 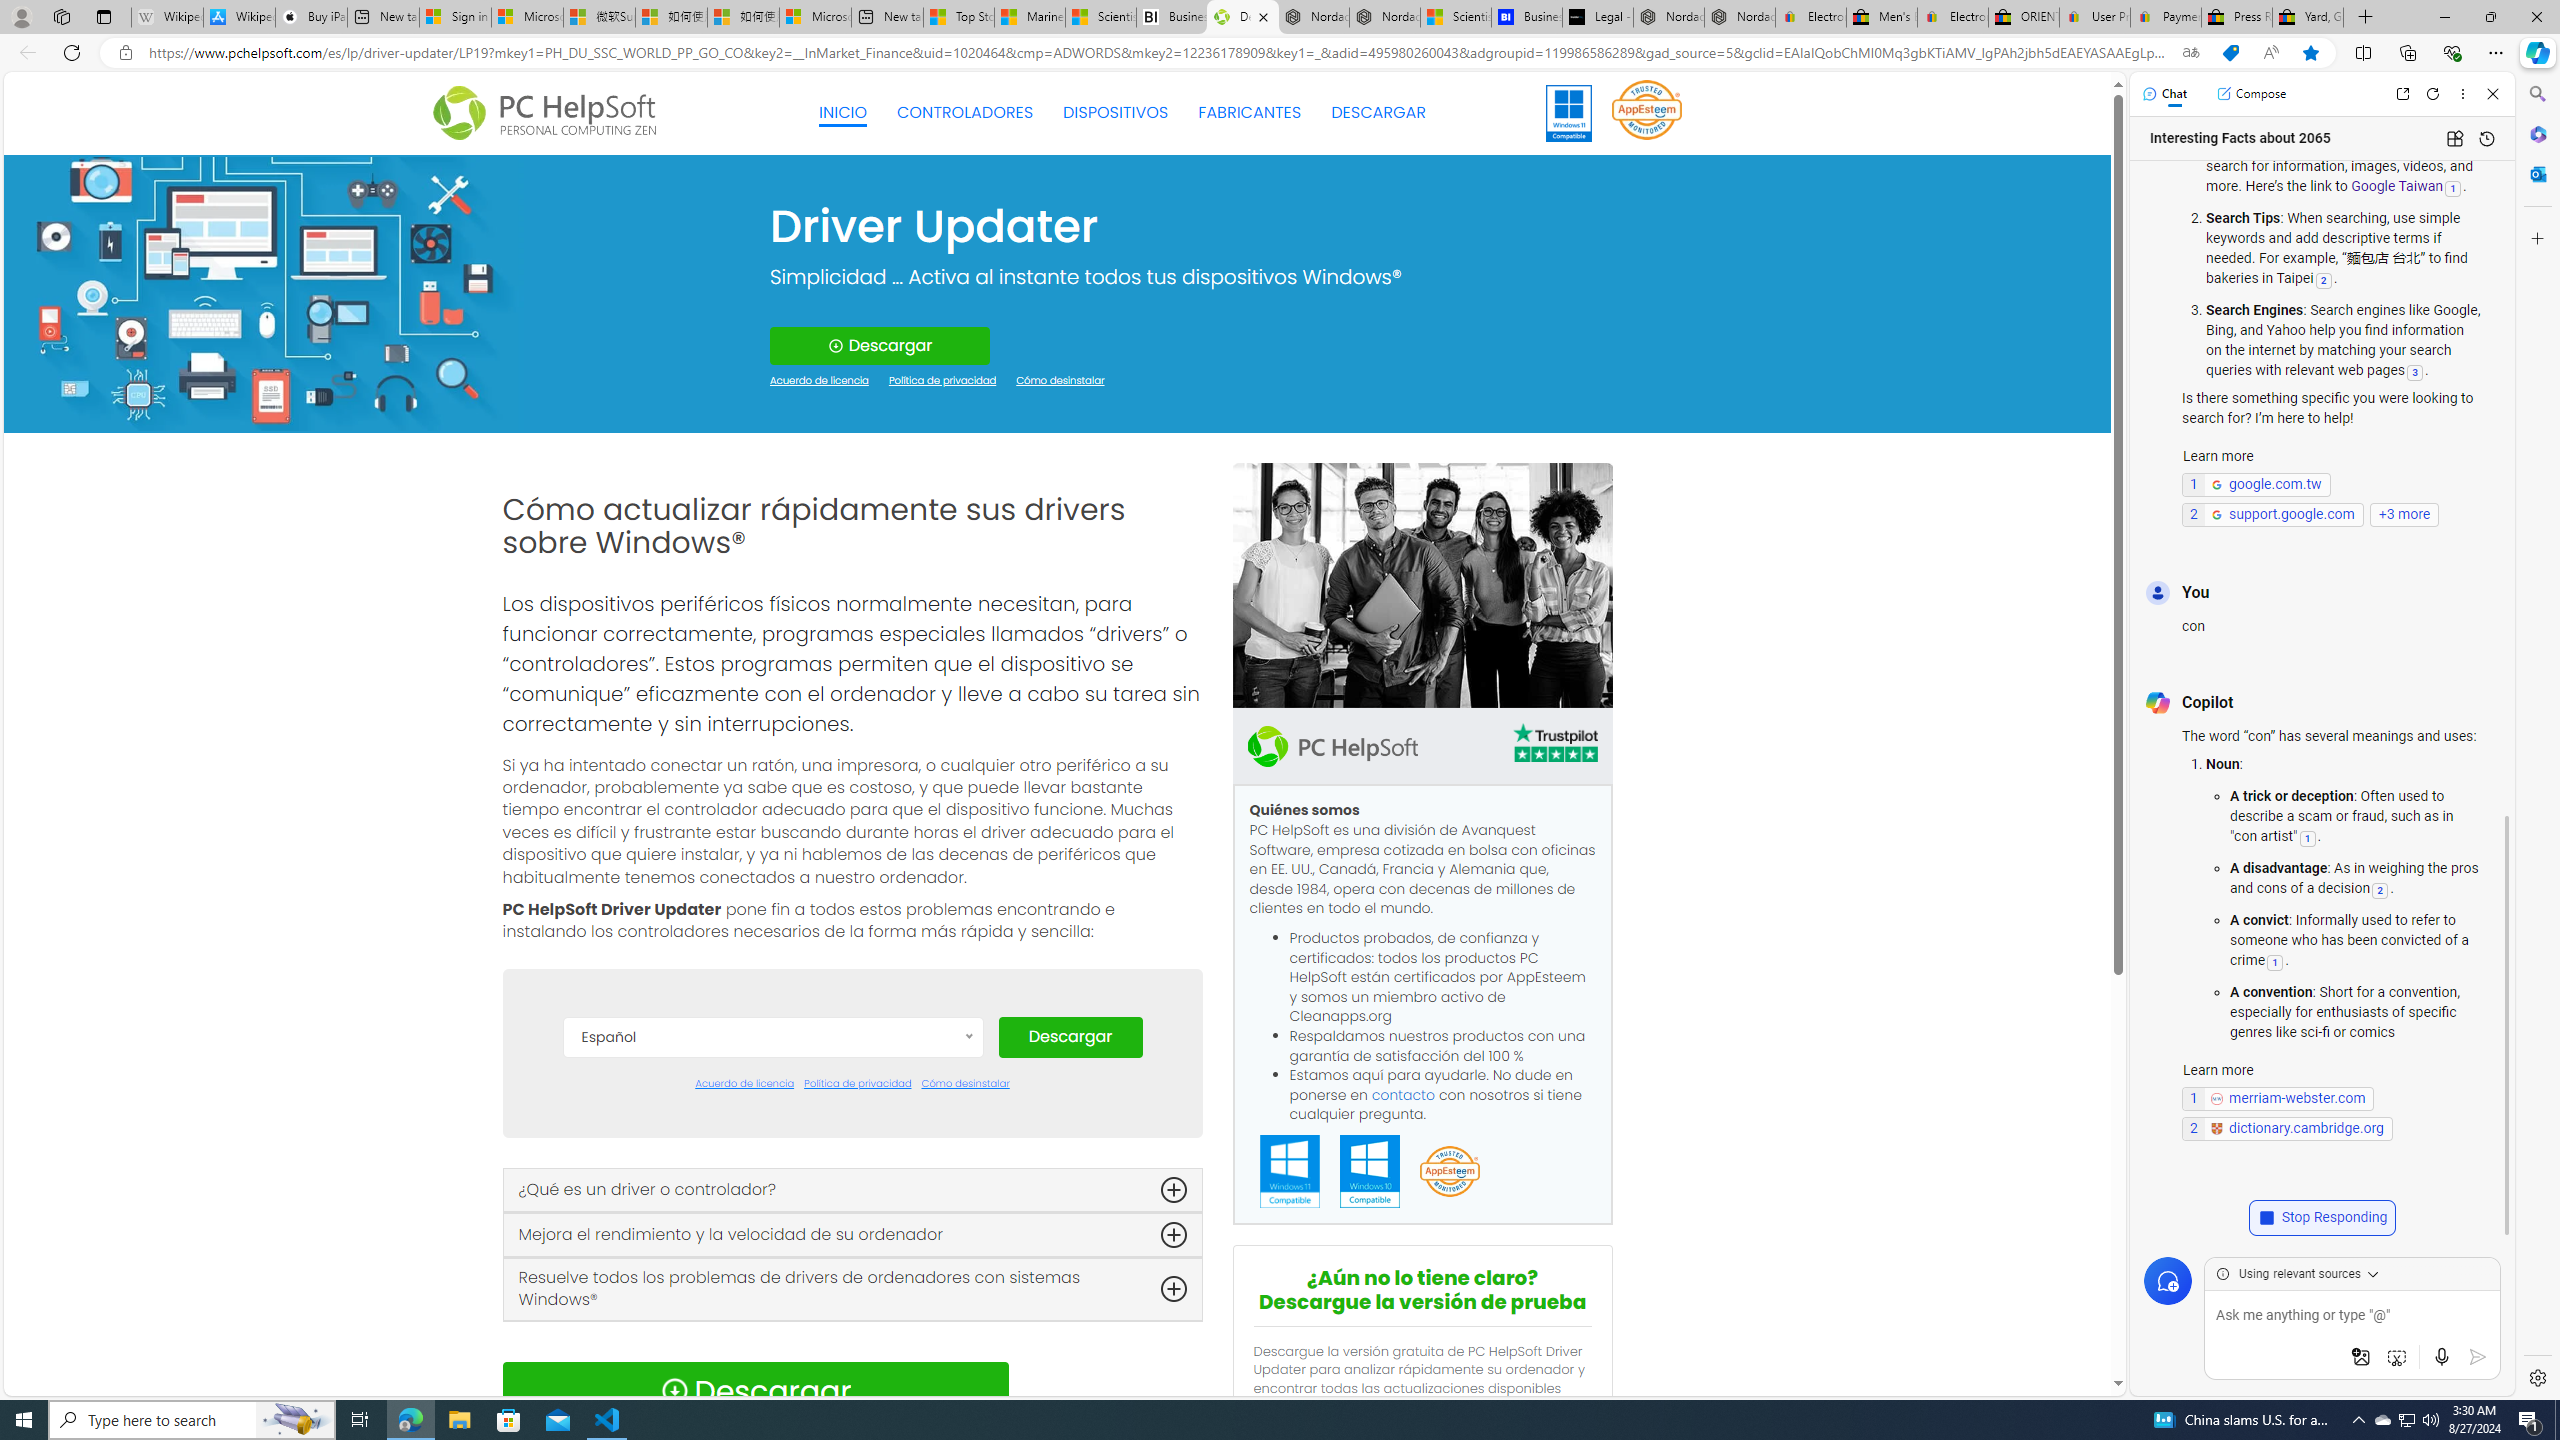 What do you see at coordinates (2402, 94) in the screenshot?
I see `Open link in new tab` at bounding box center [2402, 94].